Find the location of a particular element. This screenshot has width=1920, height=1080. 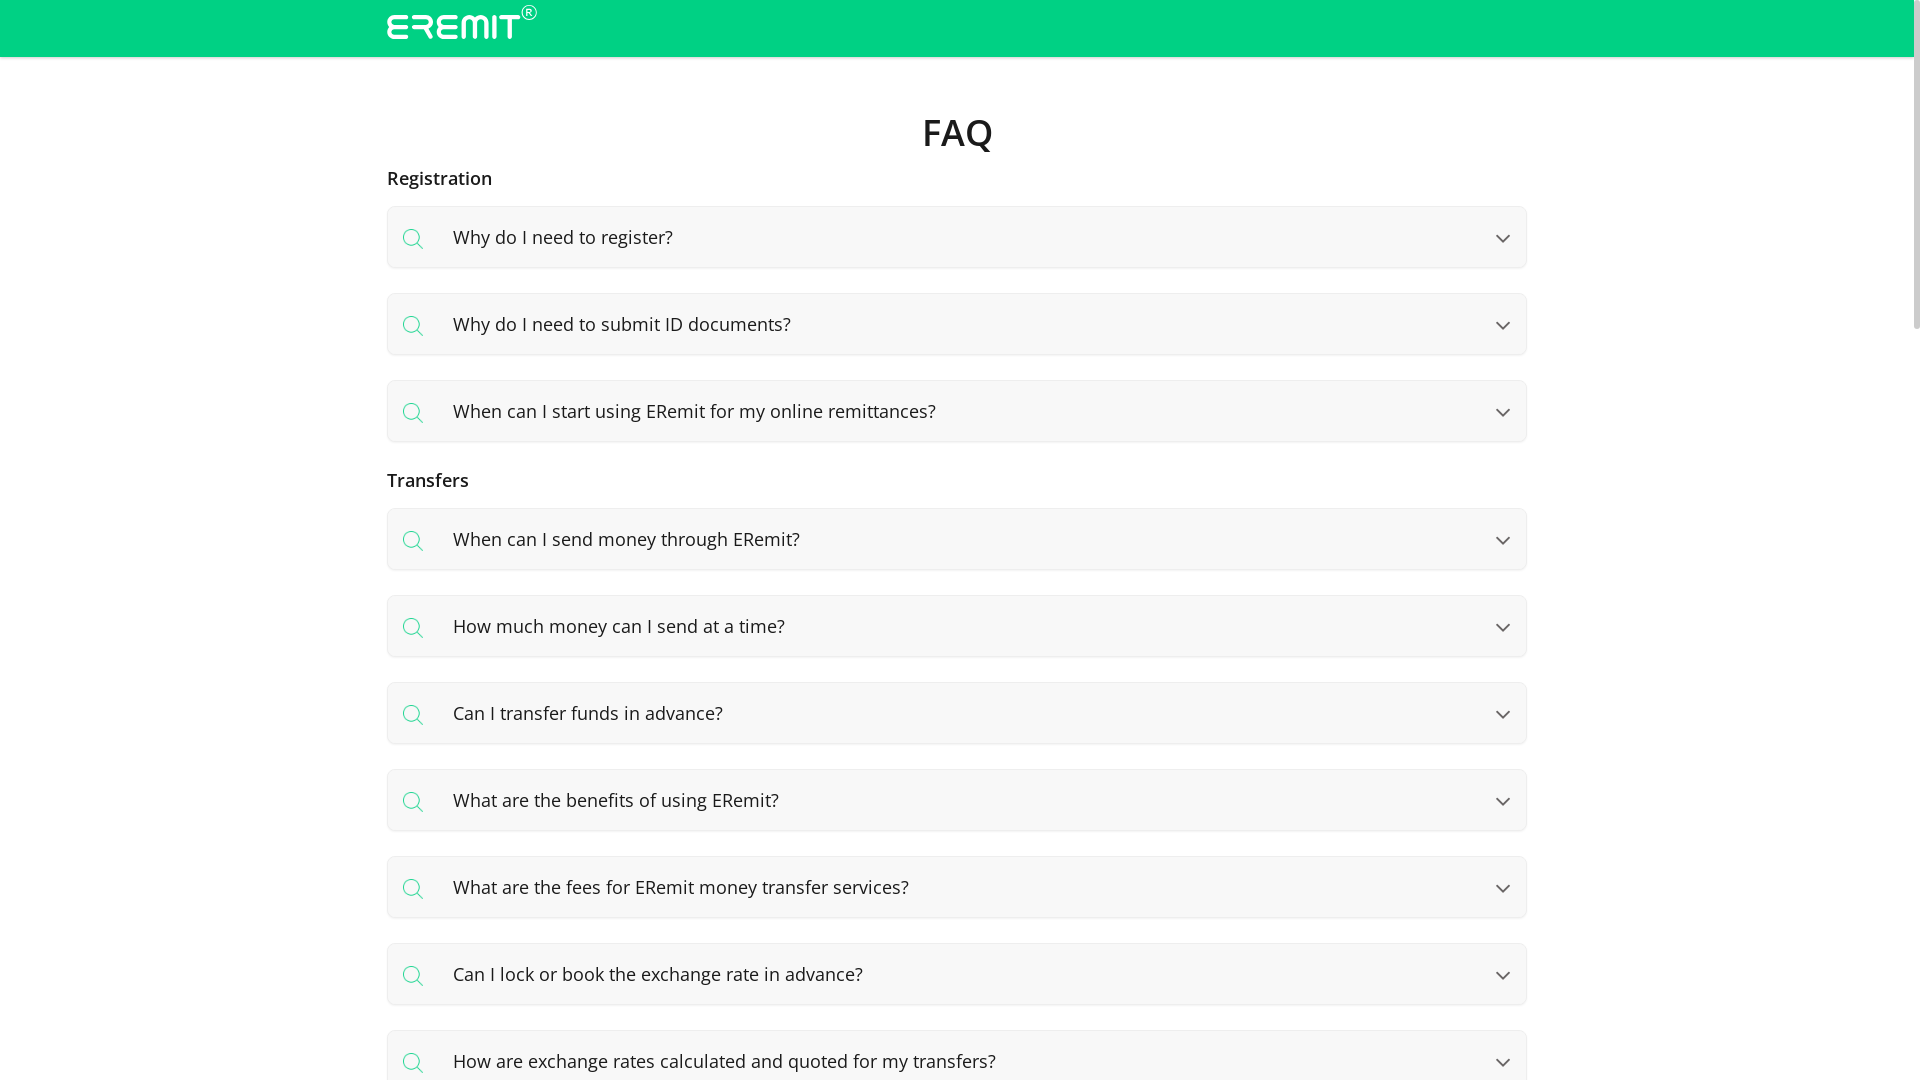

What are the benefits of using ERemit? is located at coordinates (957, 804).